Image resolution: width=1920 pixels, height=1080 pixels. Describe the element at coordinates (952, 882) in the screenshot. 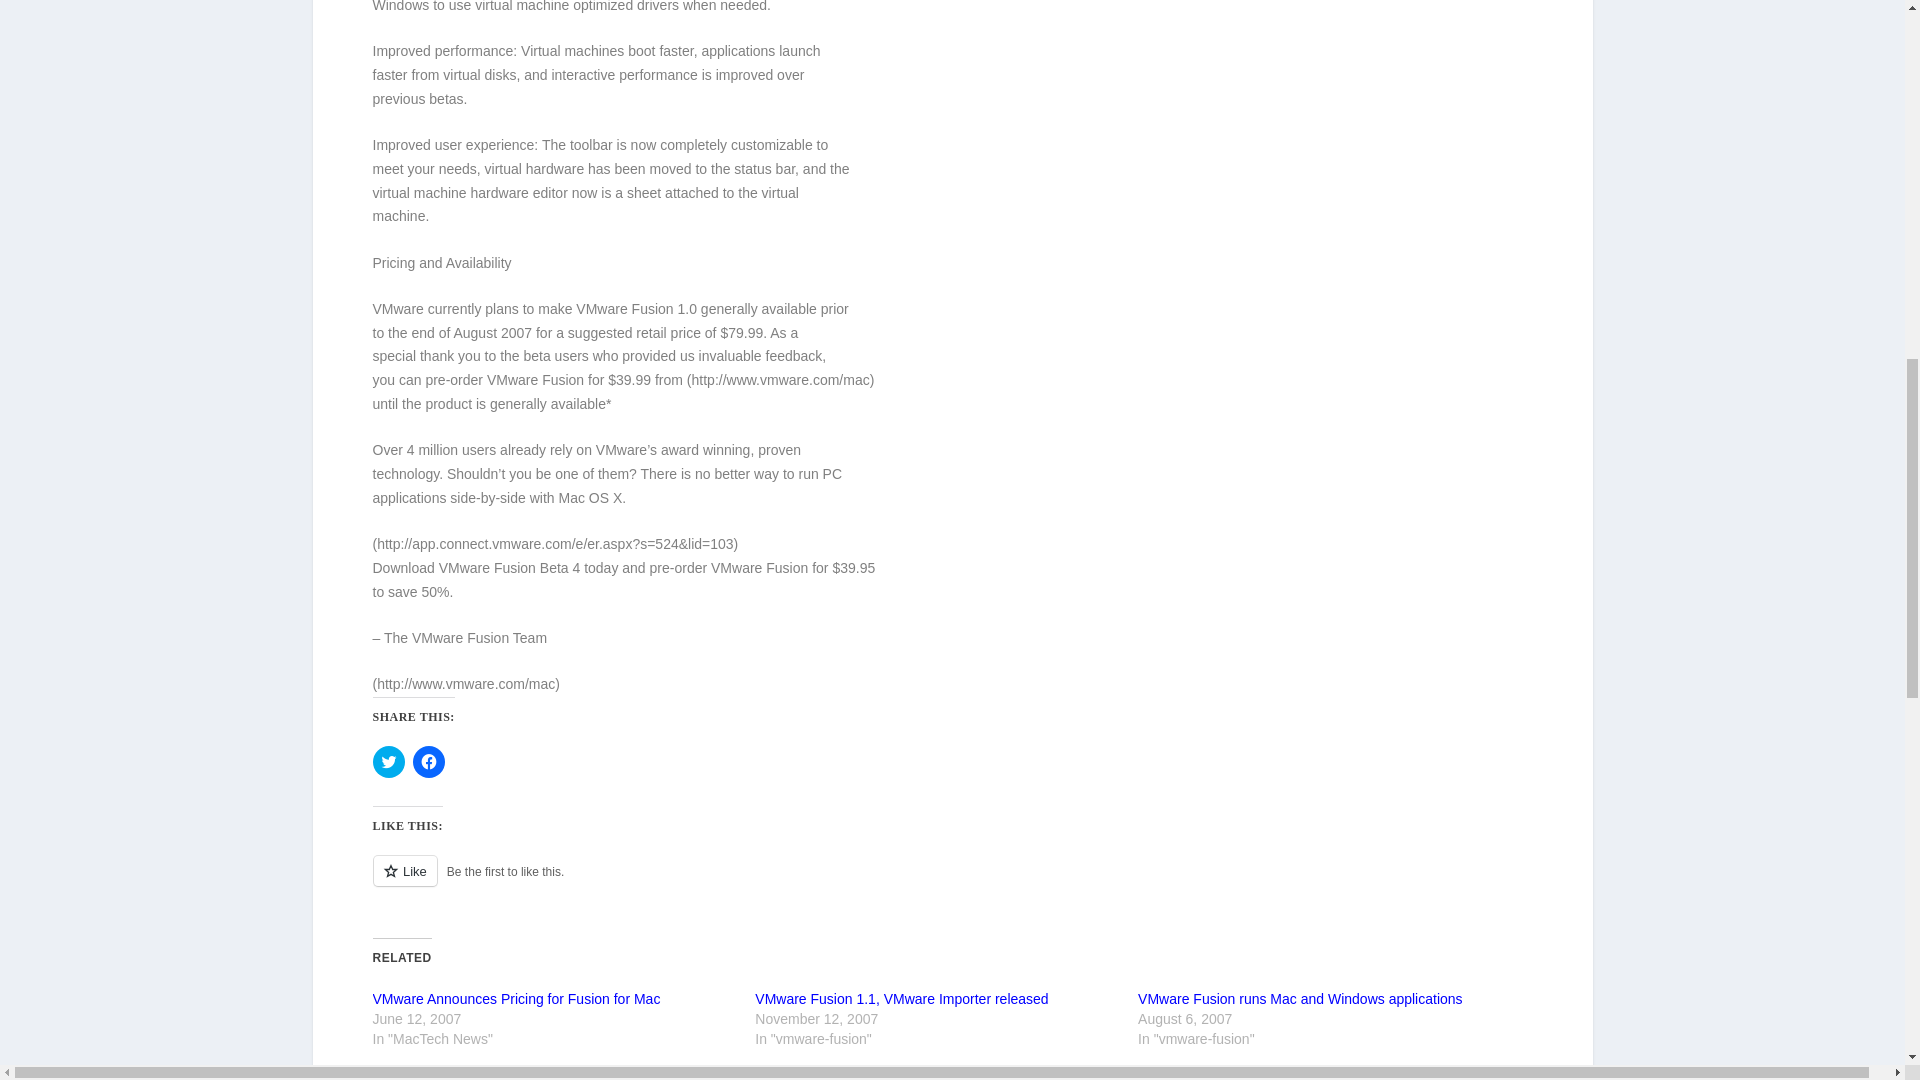

I see `Like or Reblog` at that location.